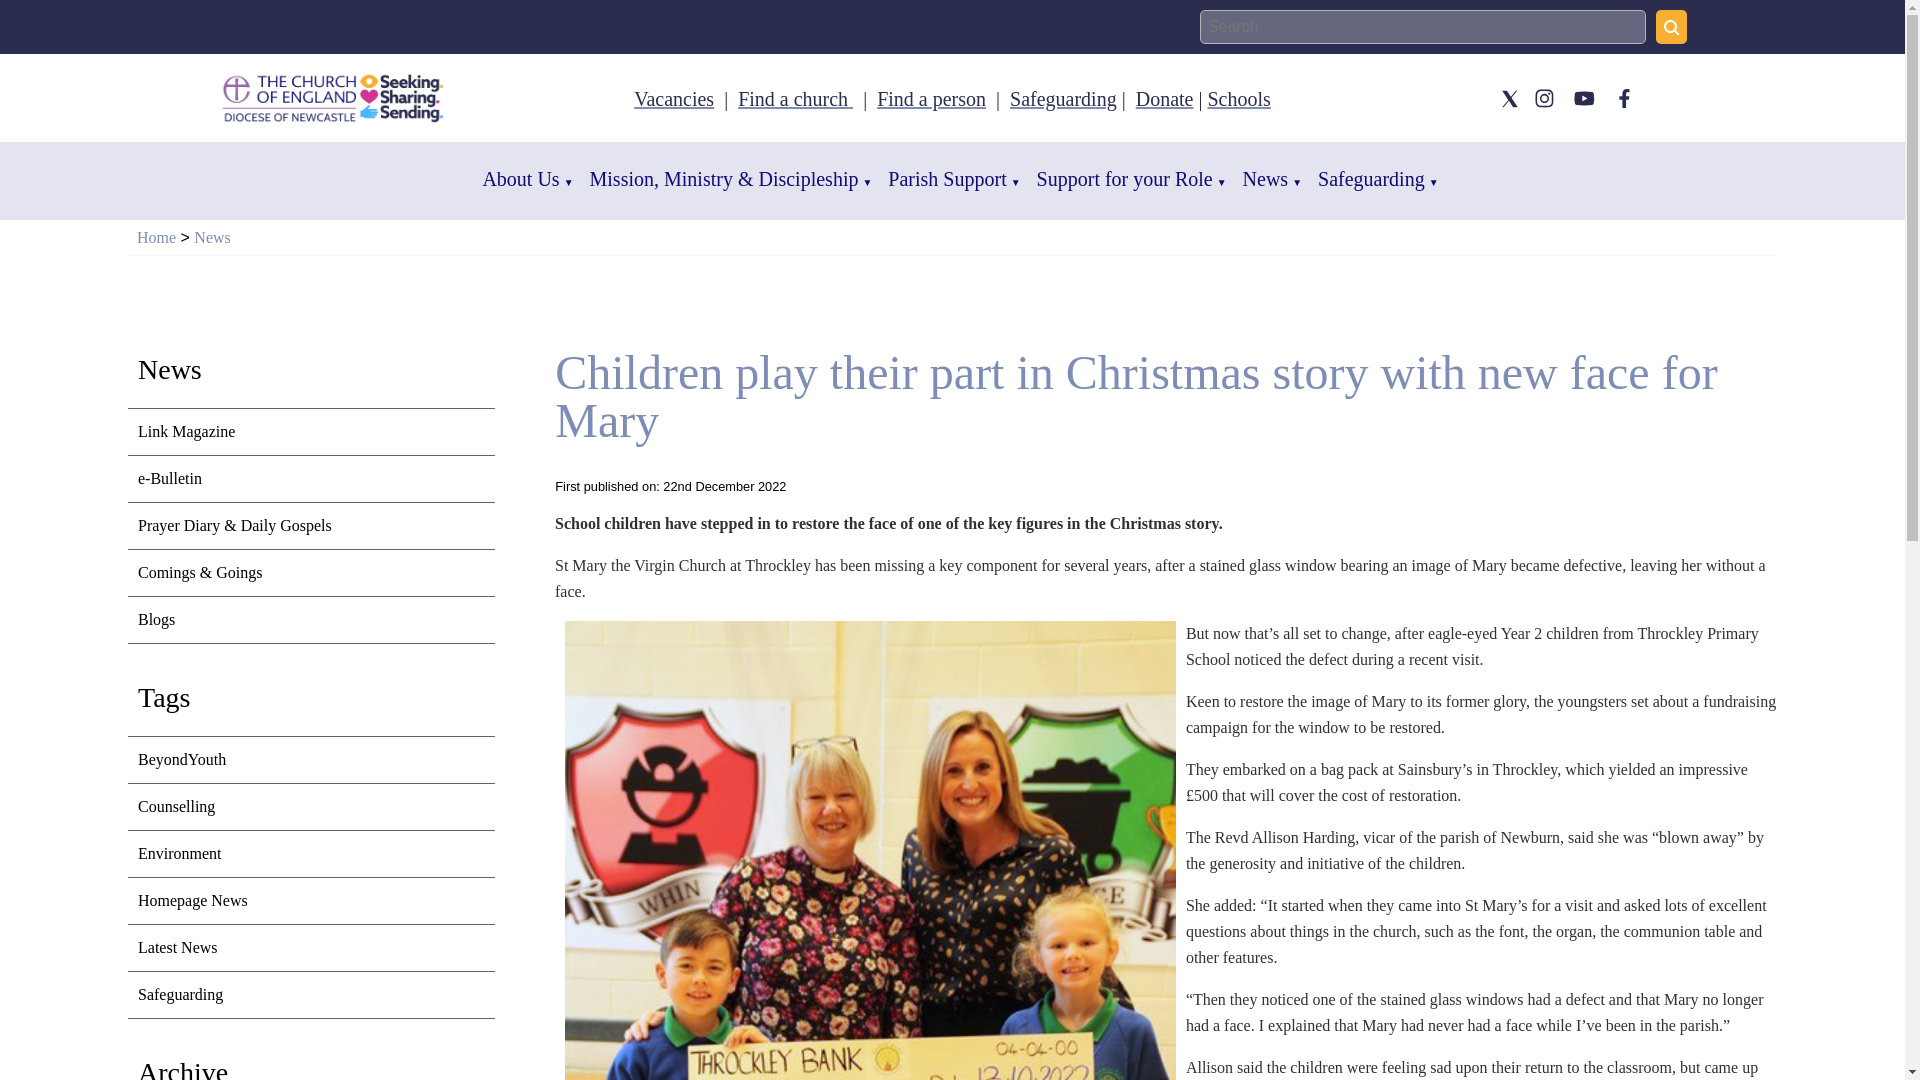 This screenshot has height=1080, width=1920. What do you see at coordinates (1165, 98) in the screenshot?
I see `Donate` at bounding box center [1165, 98].